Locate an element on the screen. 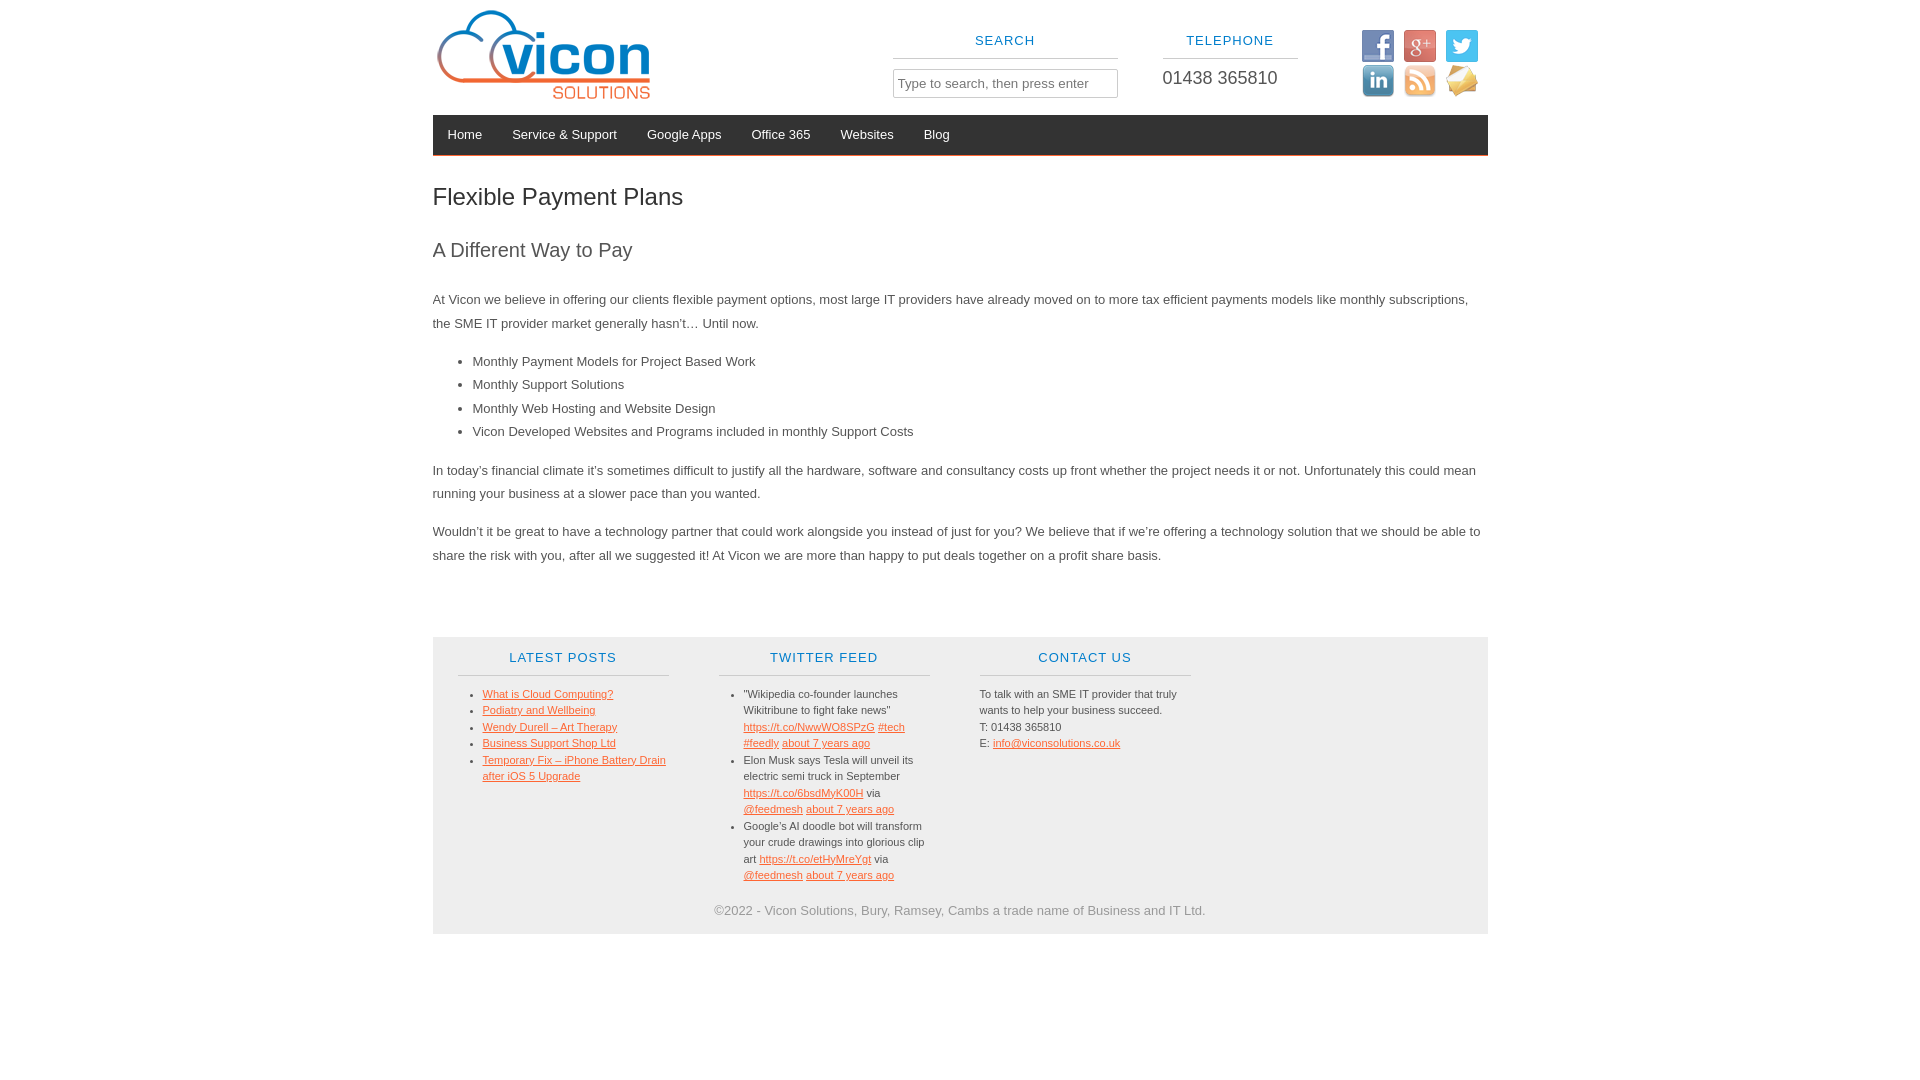  Websites is located at coordinates (866, 134).